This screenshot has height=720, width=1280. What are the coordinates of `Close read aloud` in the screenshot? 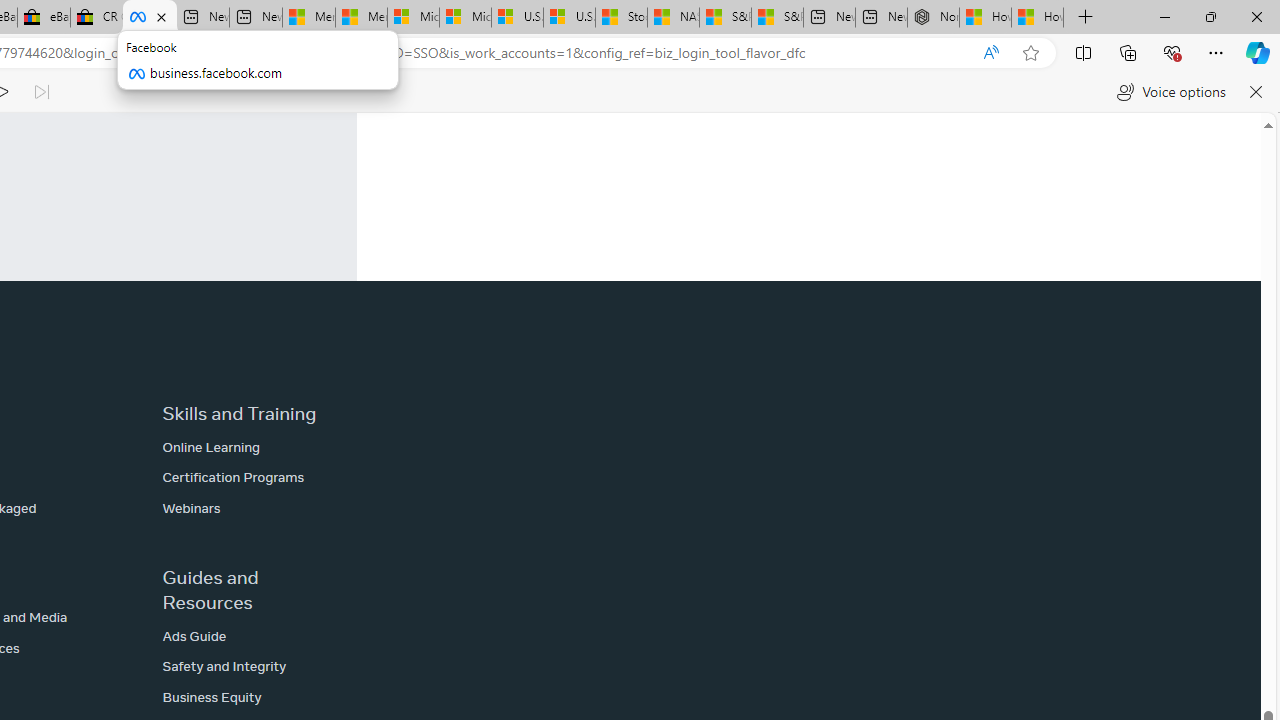 It's located at (1256, 92).